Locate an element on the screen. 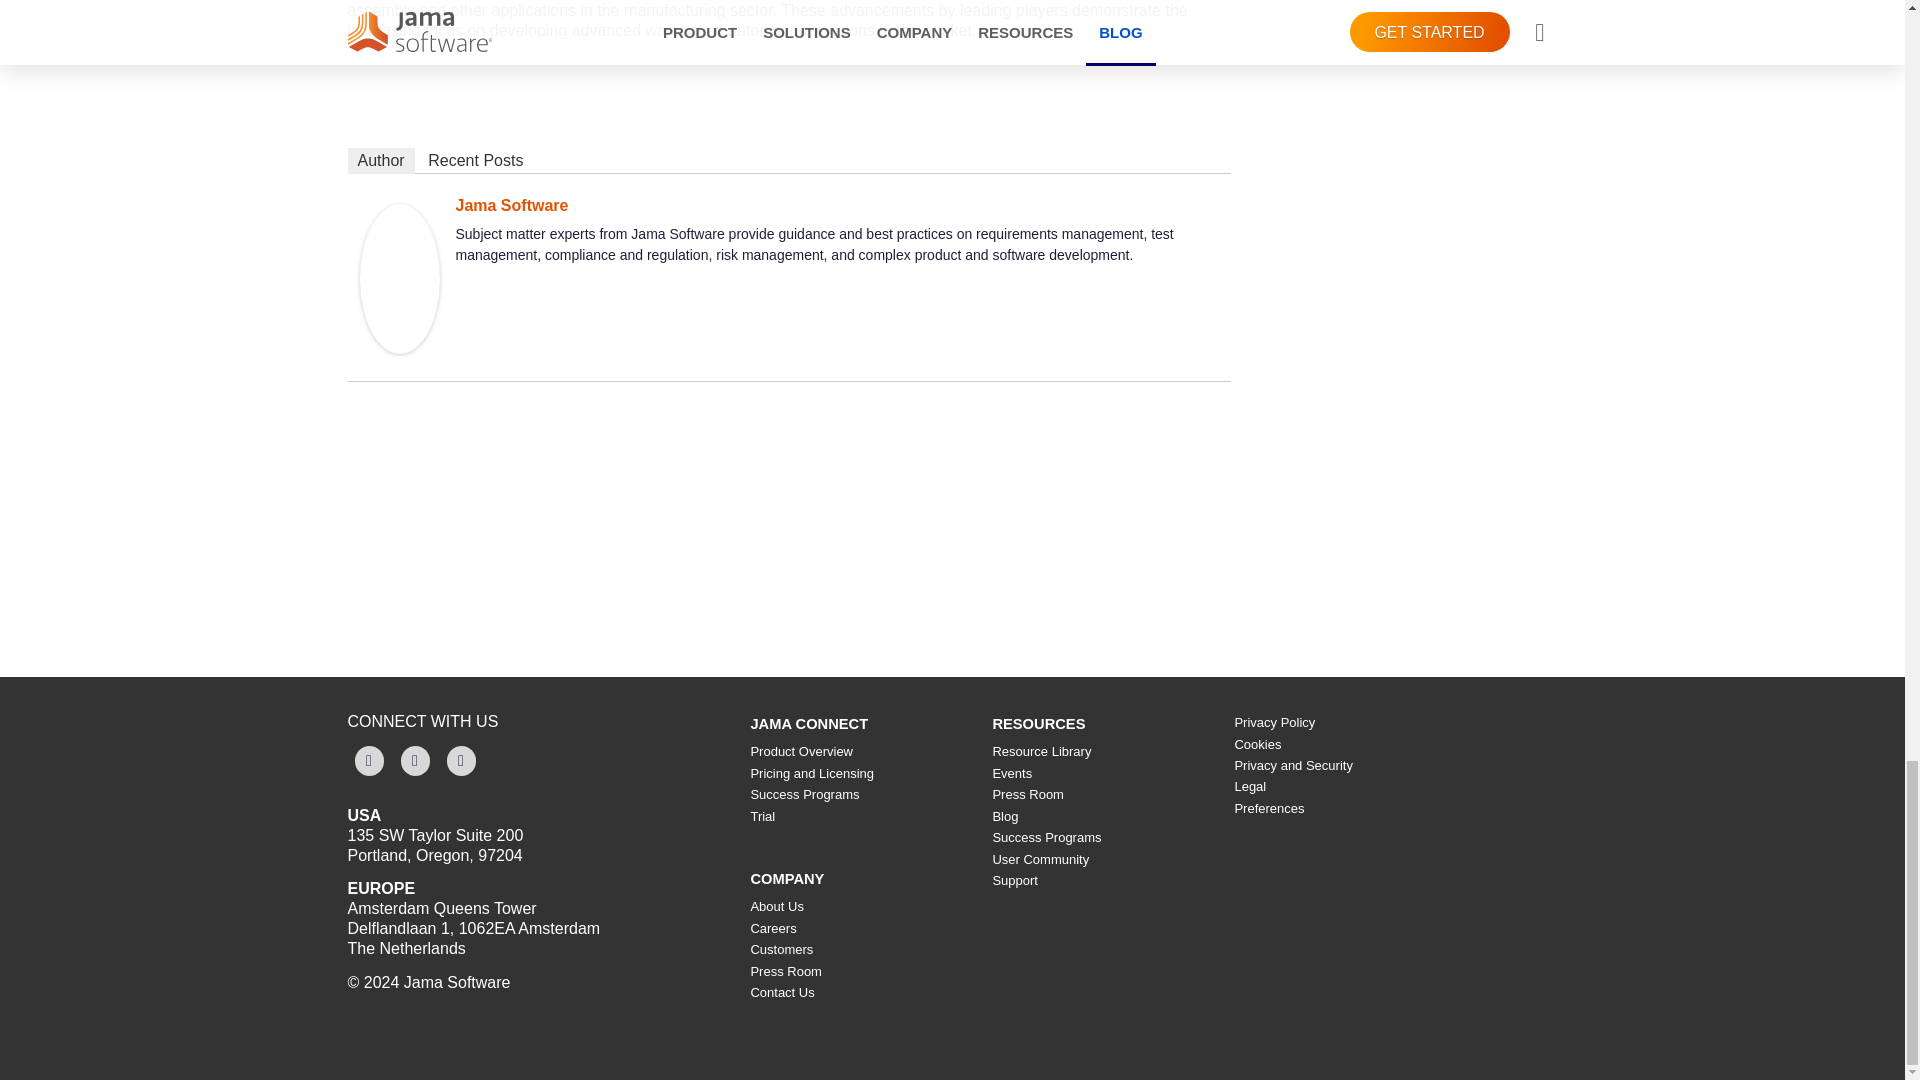 The image size is (1920, 1080). Jama Software is located at coordinates (400, 349).